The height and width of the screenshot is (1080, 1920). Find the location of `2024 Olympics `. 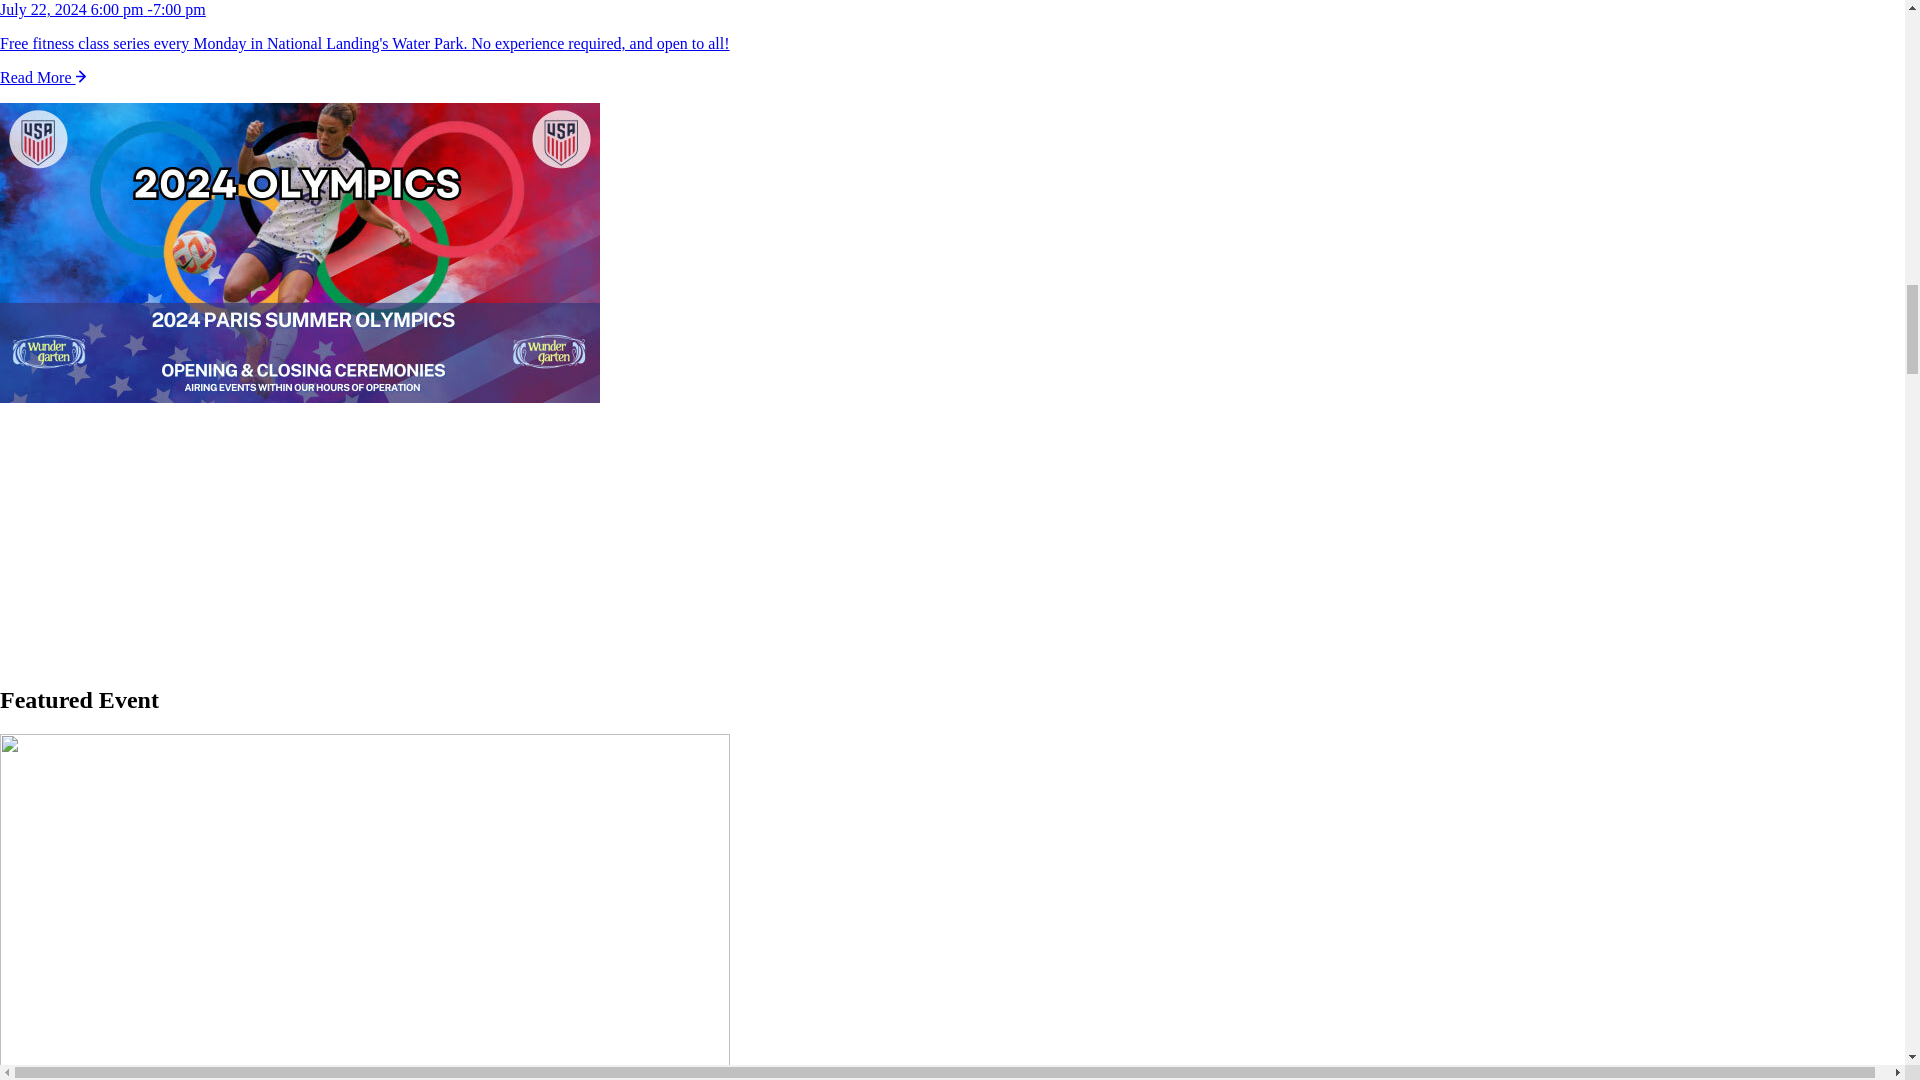

2024 Olympics  is located at coordinates (300, 254).